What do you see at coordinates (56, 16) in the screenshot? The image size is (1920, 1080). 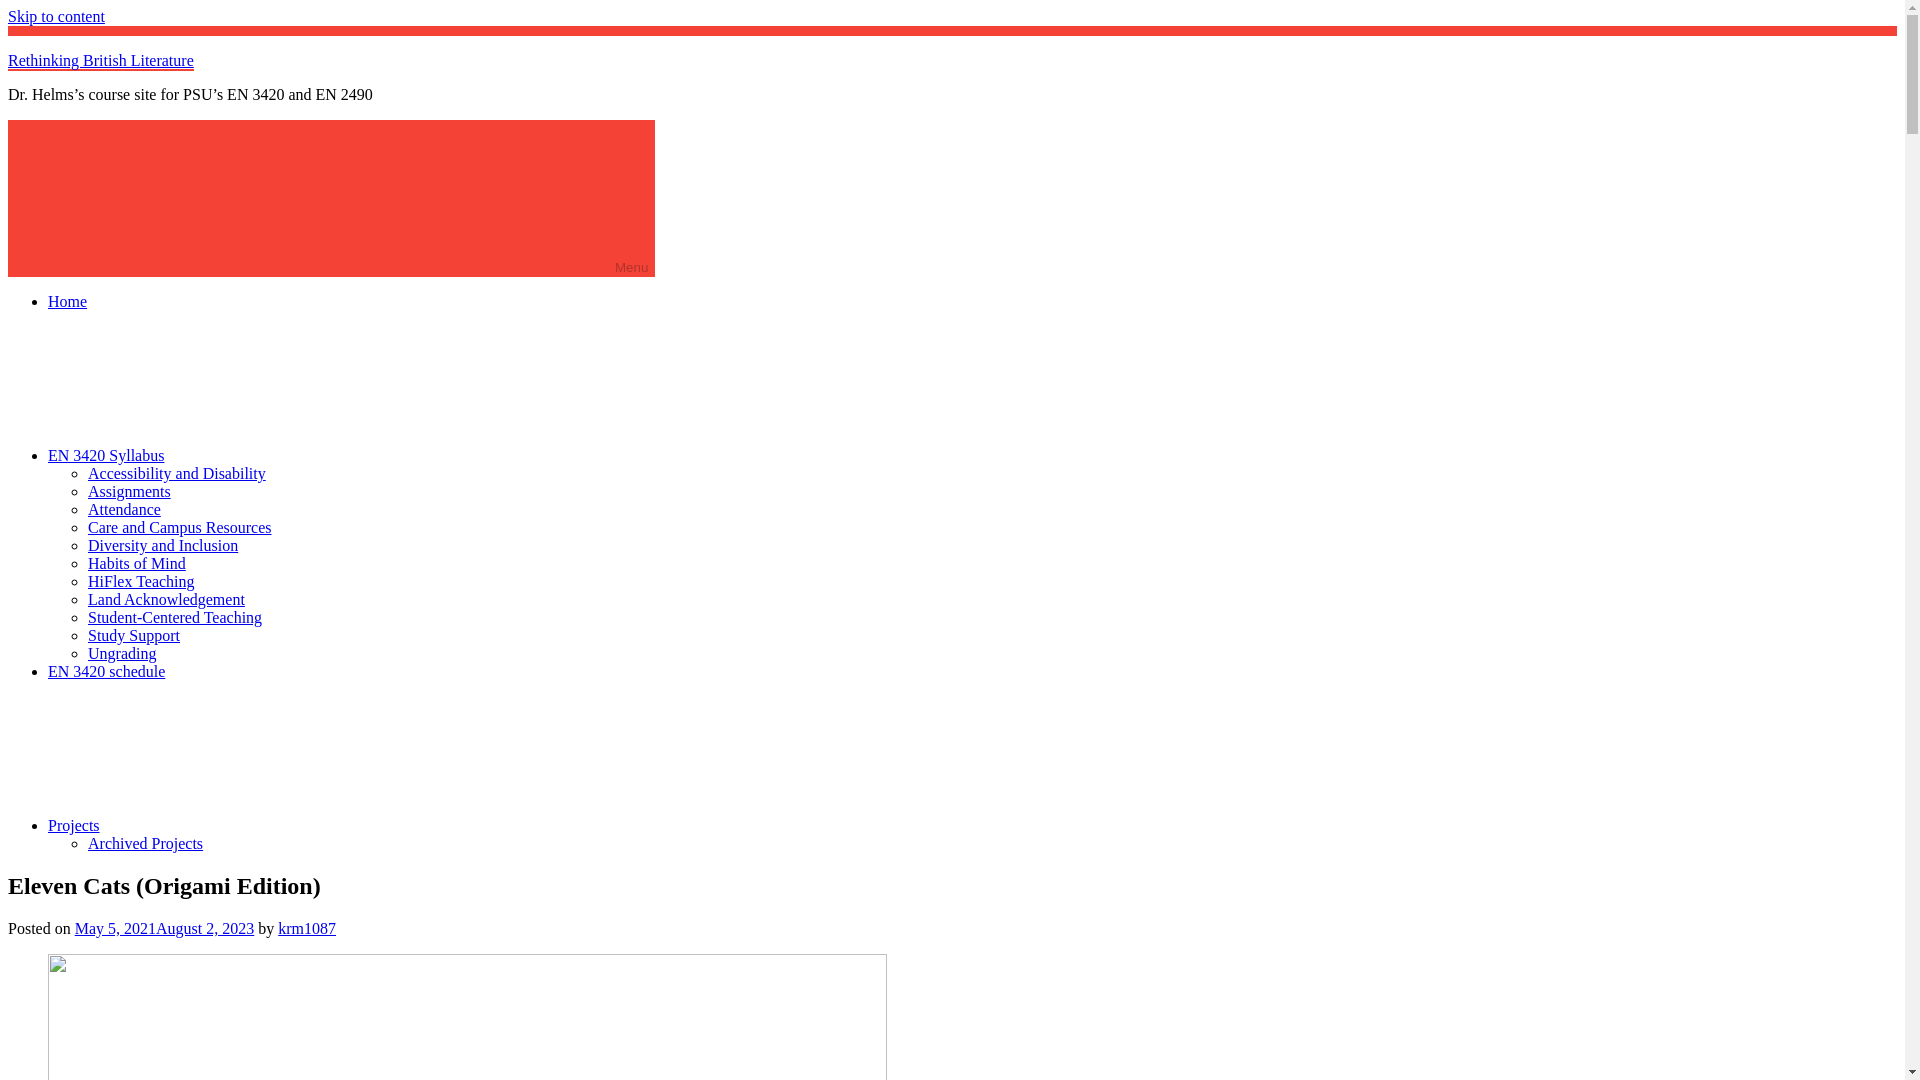 I see `Skip to content` at bounding box center [56, 16].